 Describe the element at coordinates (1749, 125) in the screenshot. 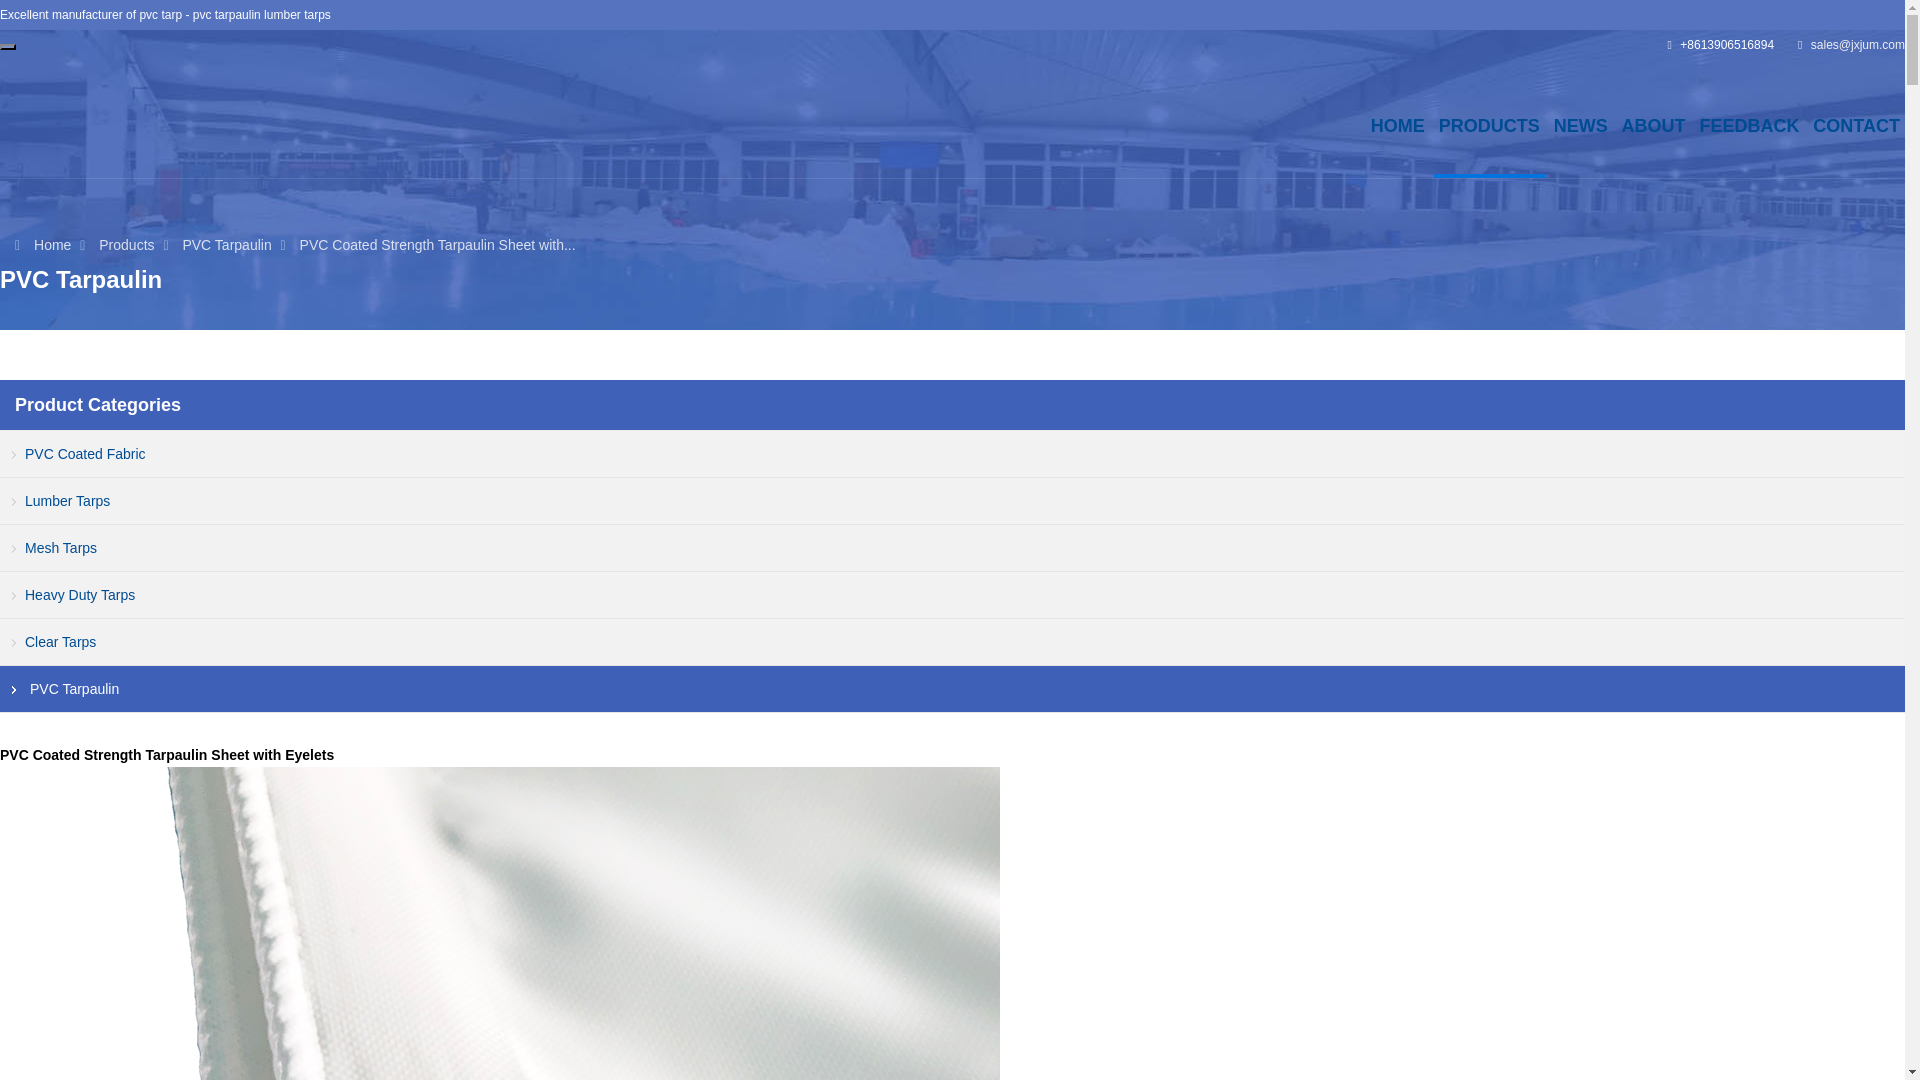

I see `FEEDBACK` at that location.